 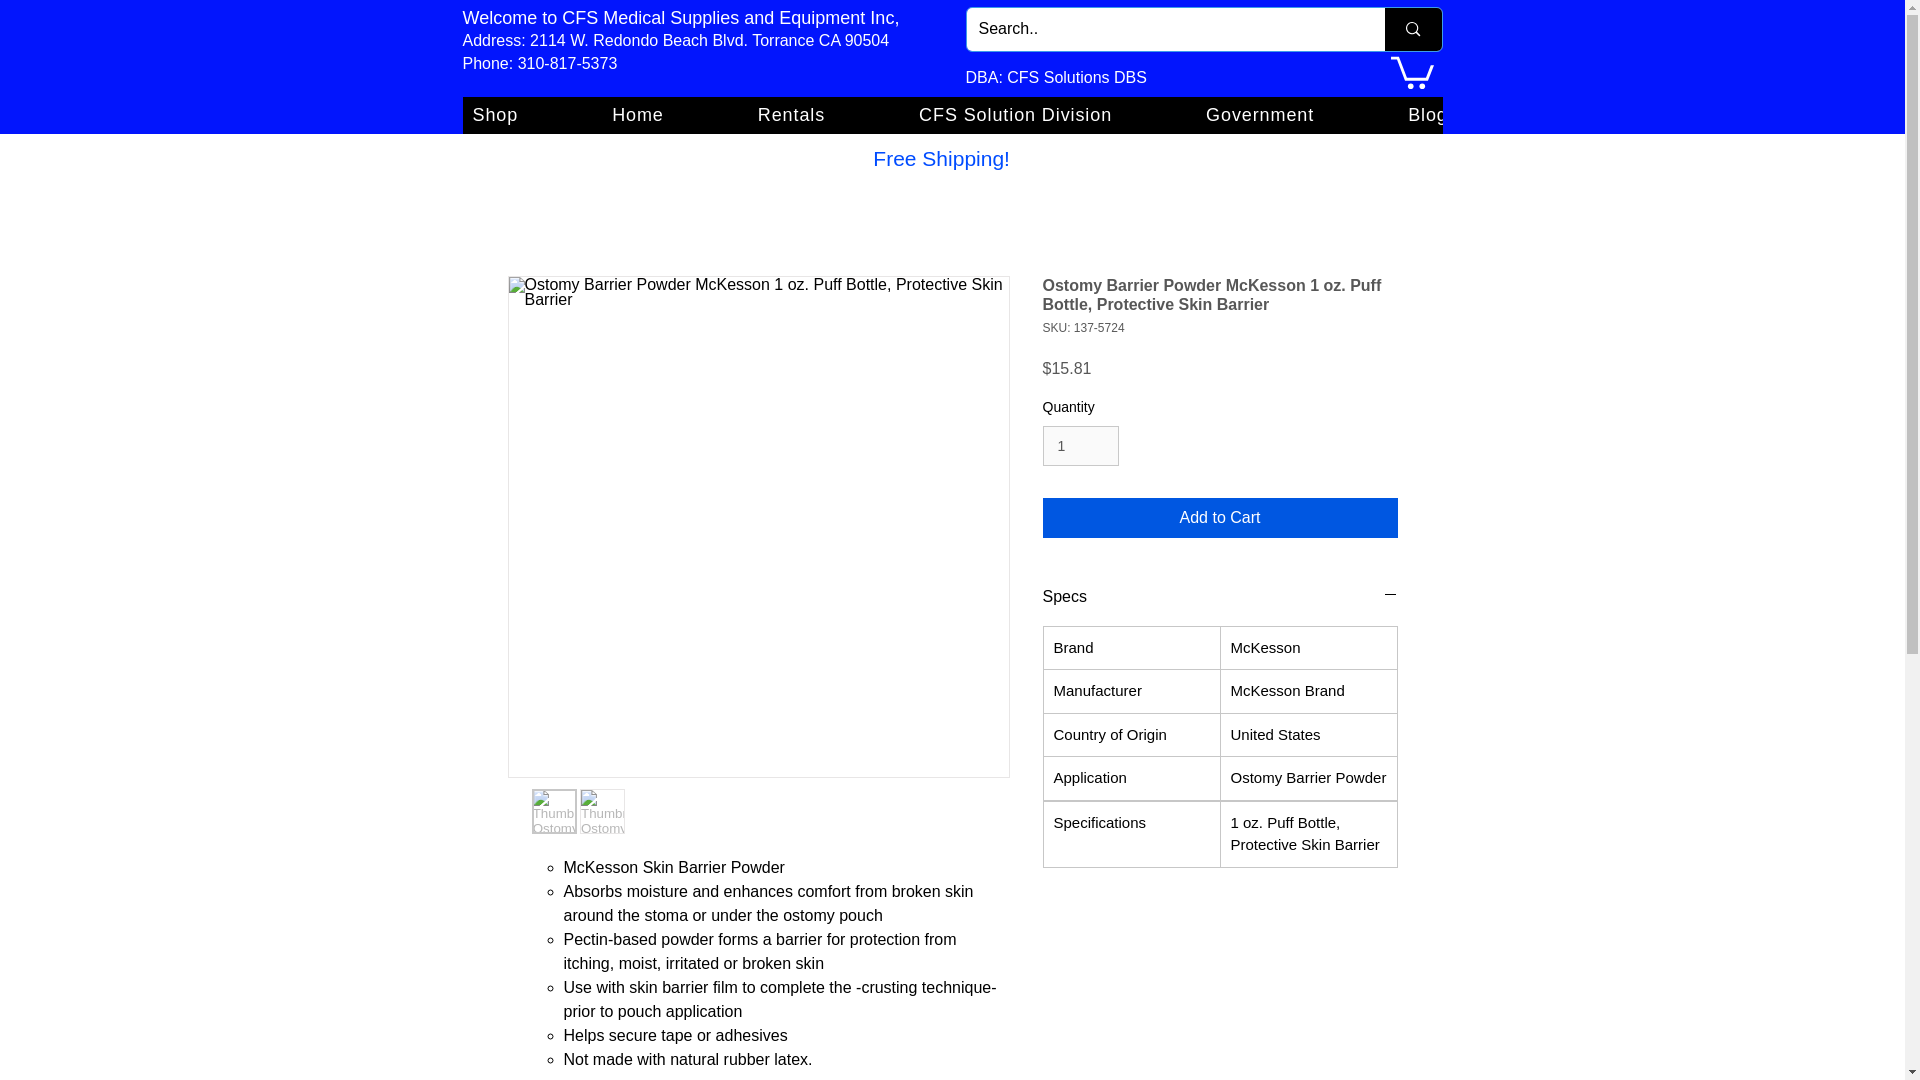 What do you see at coordinates (1080, 446) in the screenshot?
I see `1` at bounding box center [1080, 446].